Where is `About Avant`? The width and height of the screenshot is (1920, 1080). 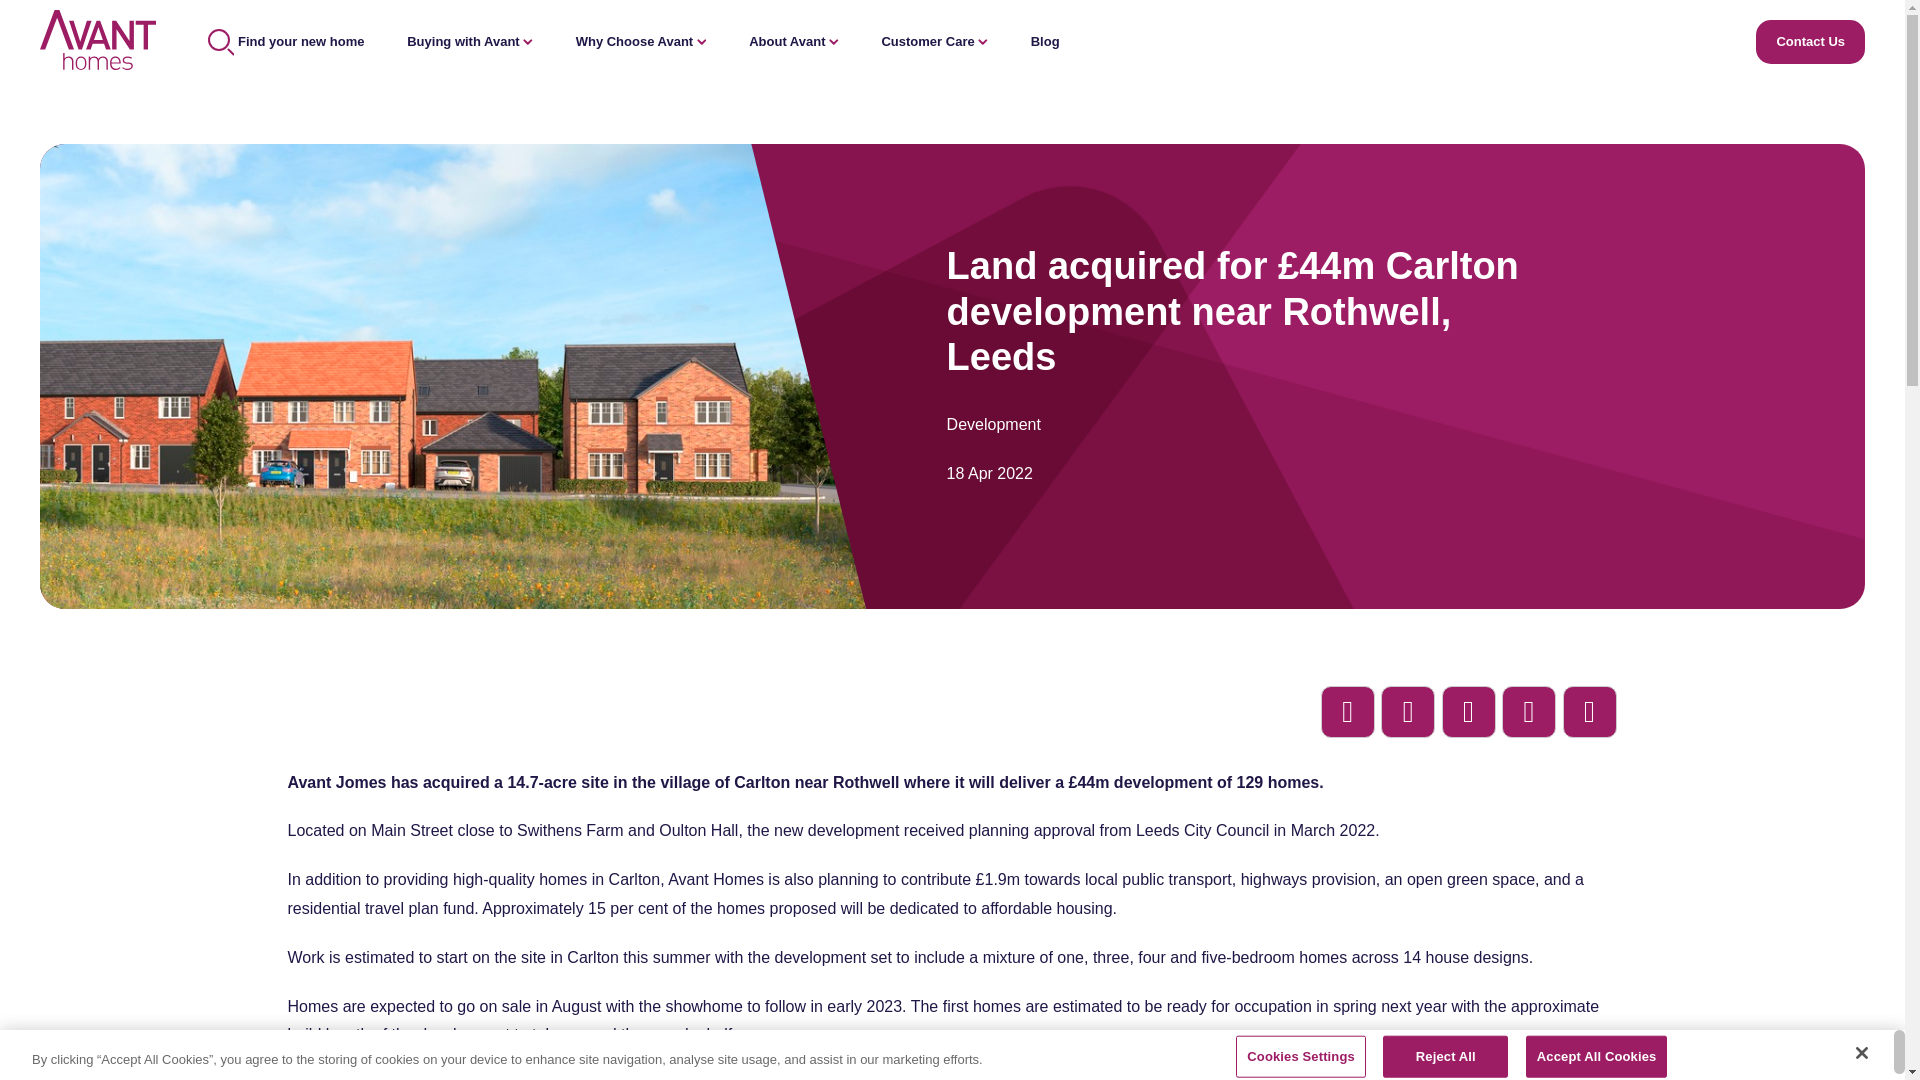 About Avant is located at coordinates (794, 40).